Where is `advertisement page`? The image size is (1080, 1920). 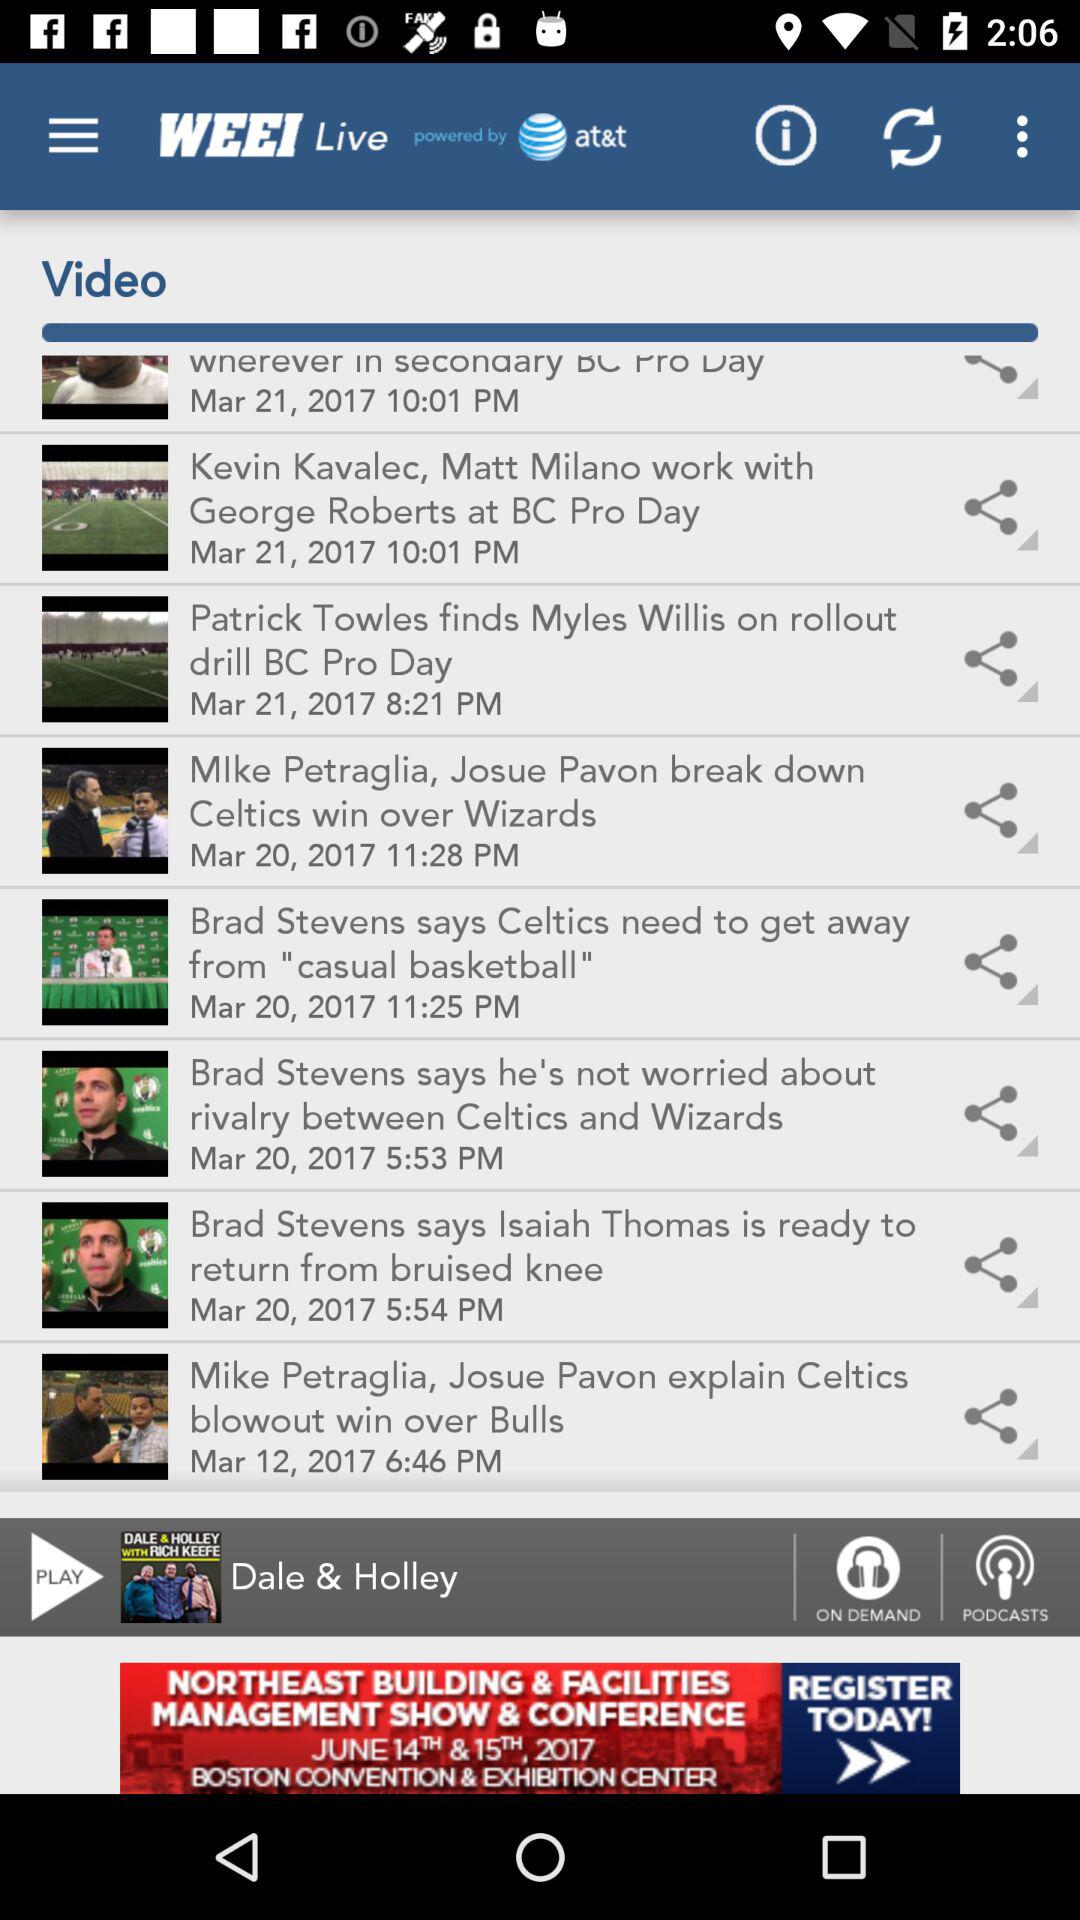
advertisement page is located at coordinates (540, 1728).